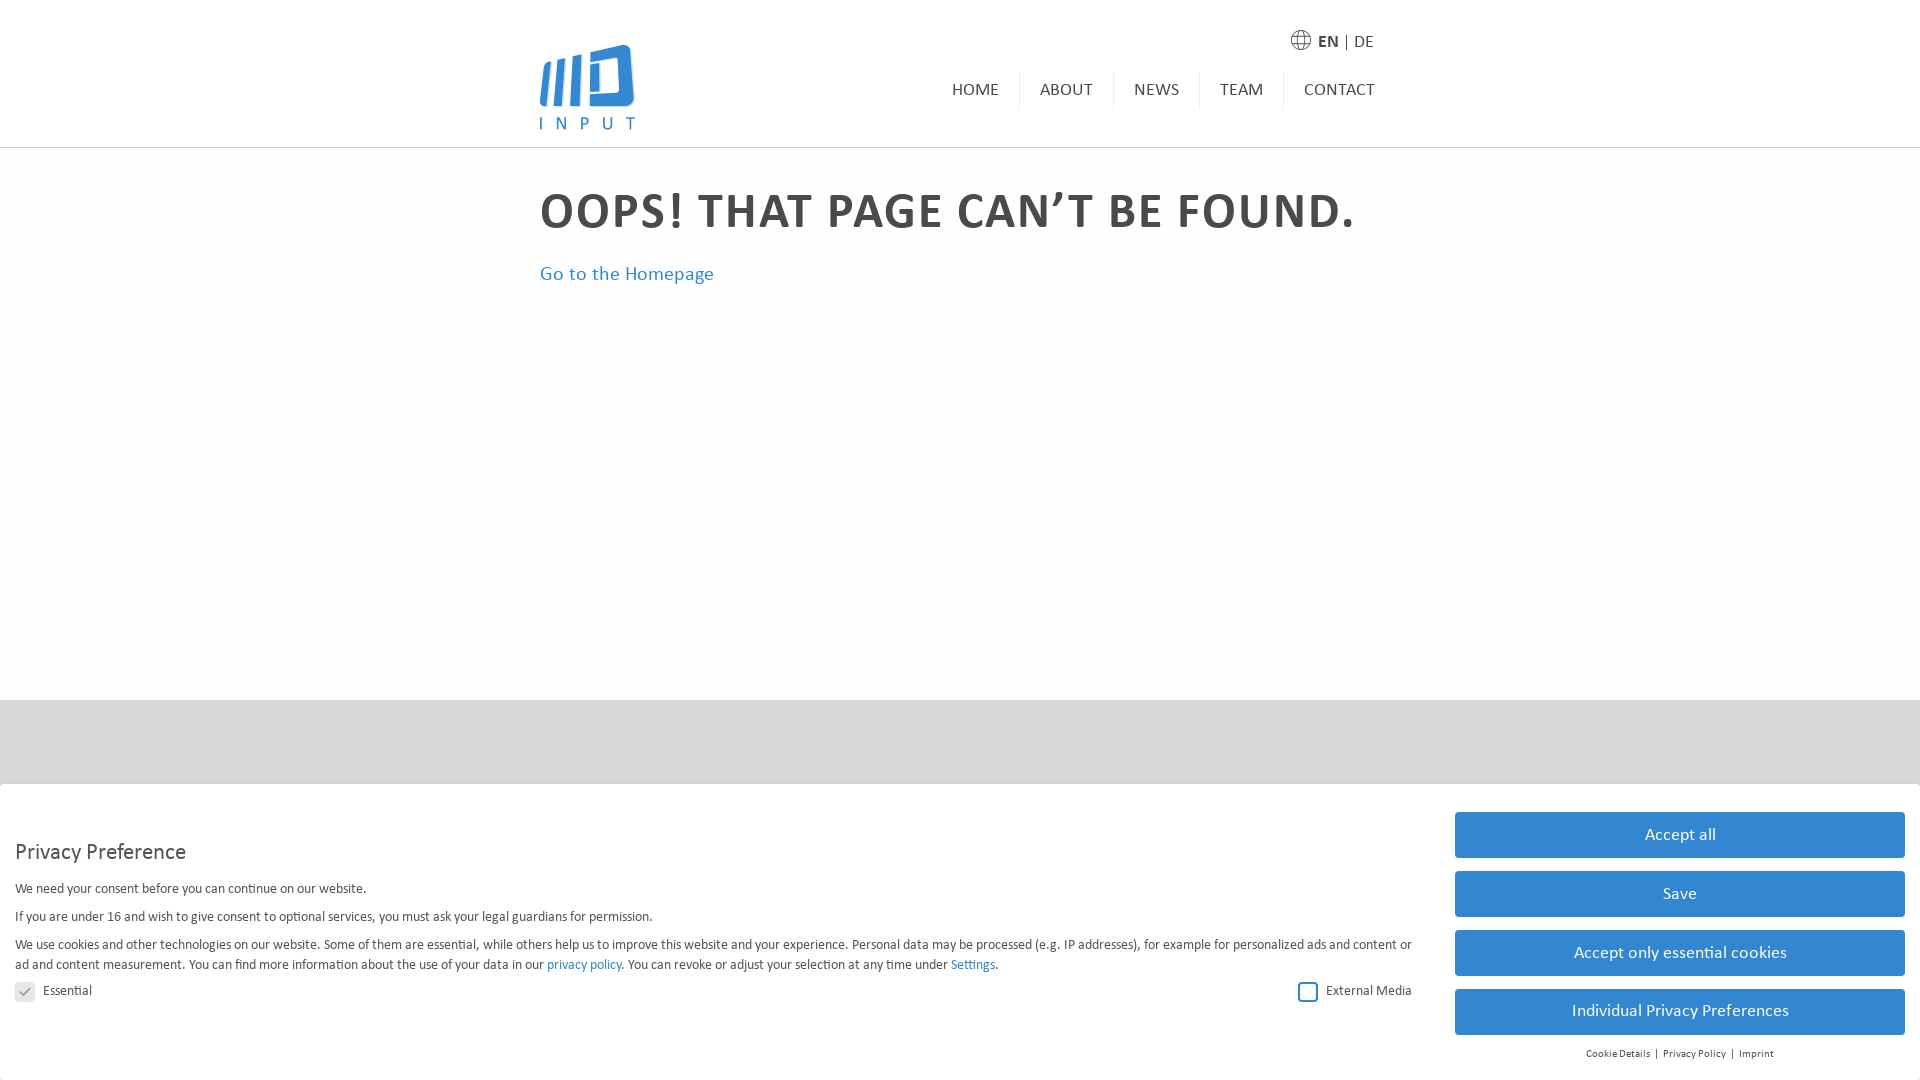  What do you see at coordinates (1680, 894) in the screenshot?
I see `Save` at bounding box center [1680, 894].